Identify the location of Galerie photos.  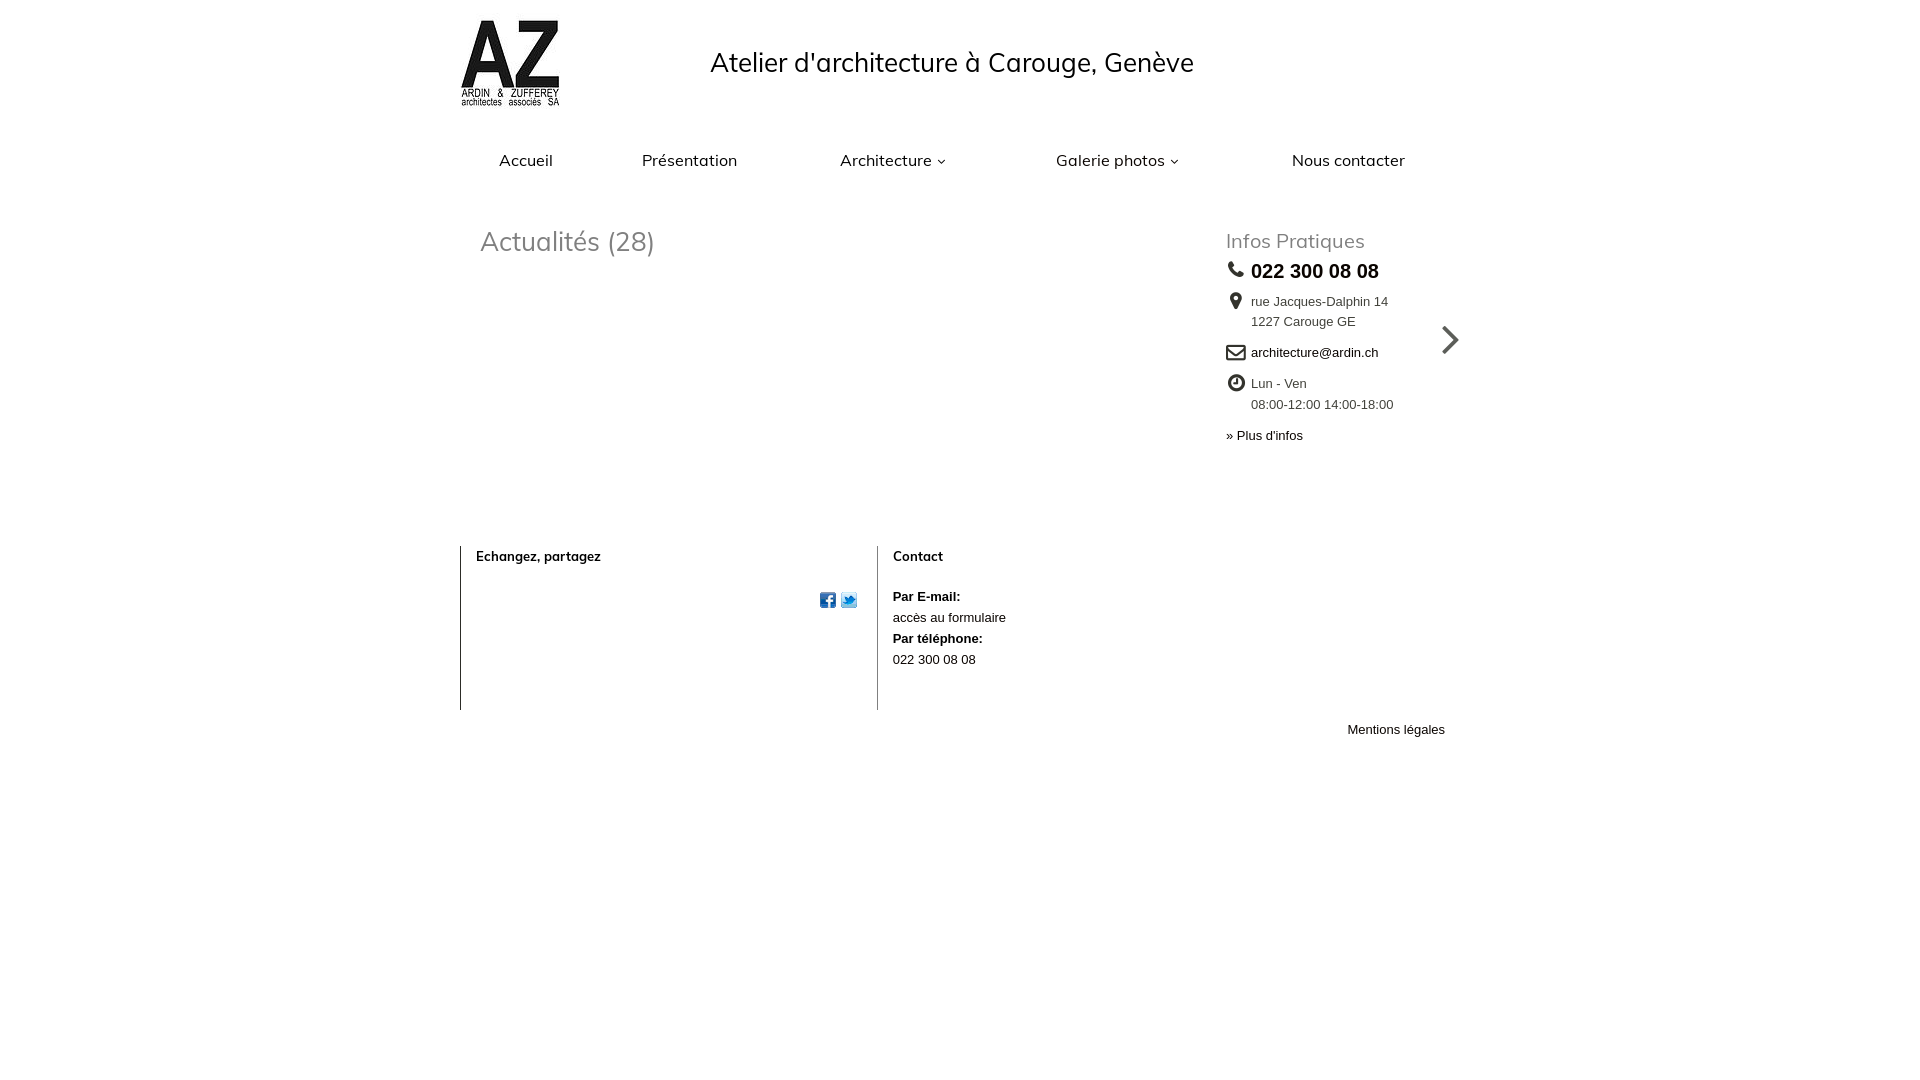
(1117, 160).